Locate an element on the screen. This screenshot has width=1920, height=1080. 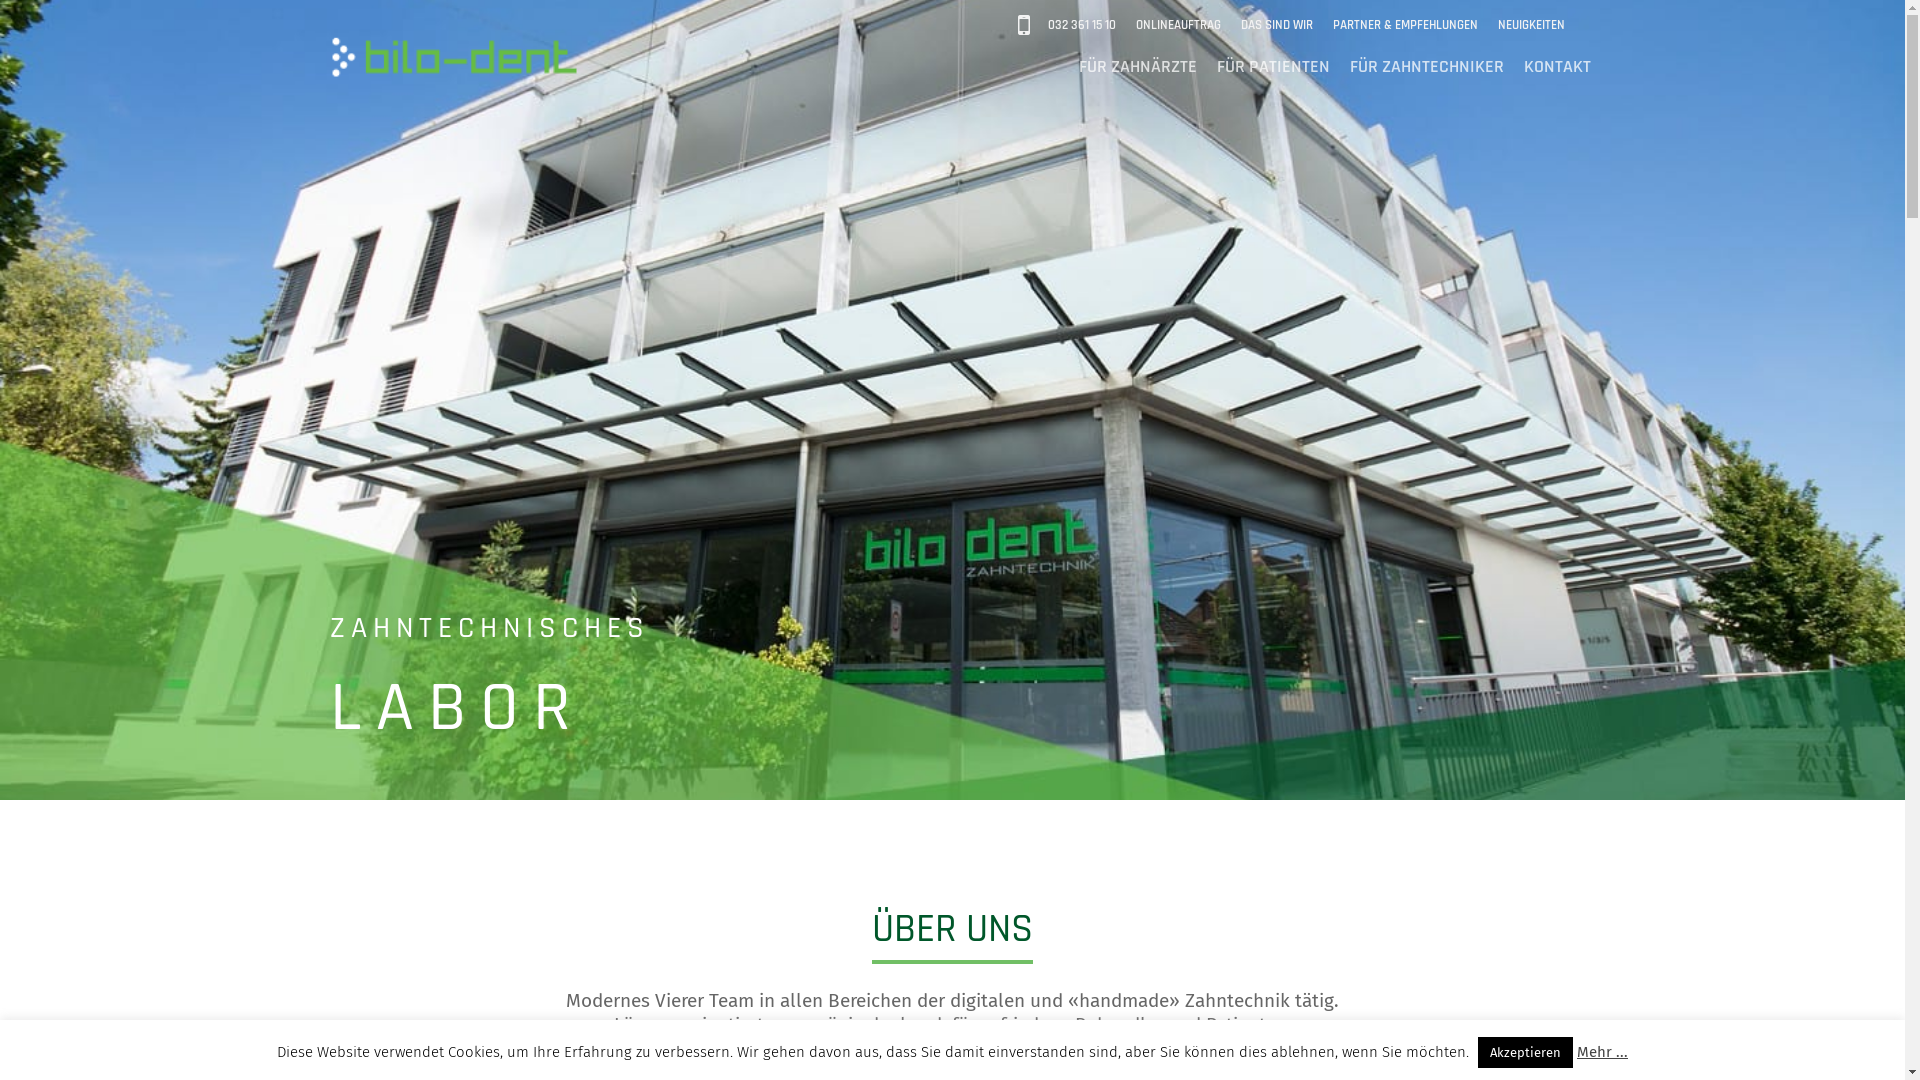
Akzeptieren is located at coordinates (1526, 1052).